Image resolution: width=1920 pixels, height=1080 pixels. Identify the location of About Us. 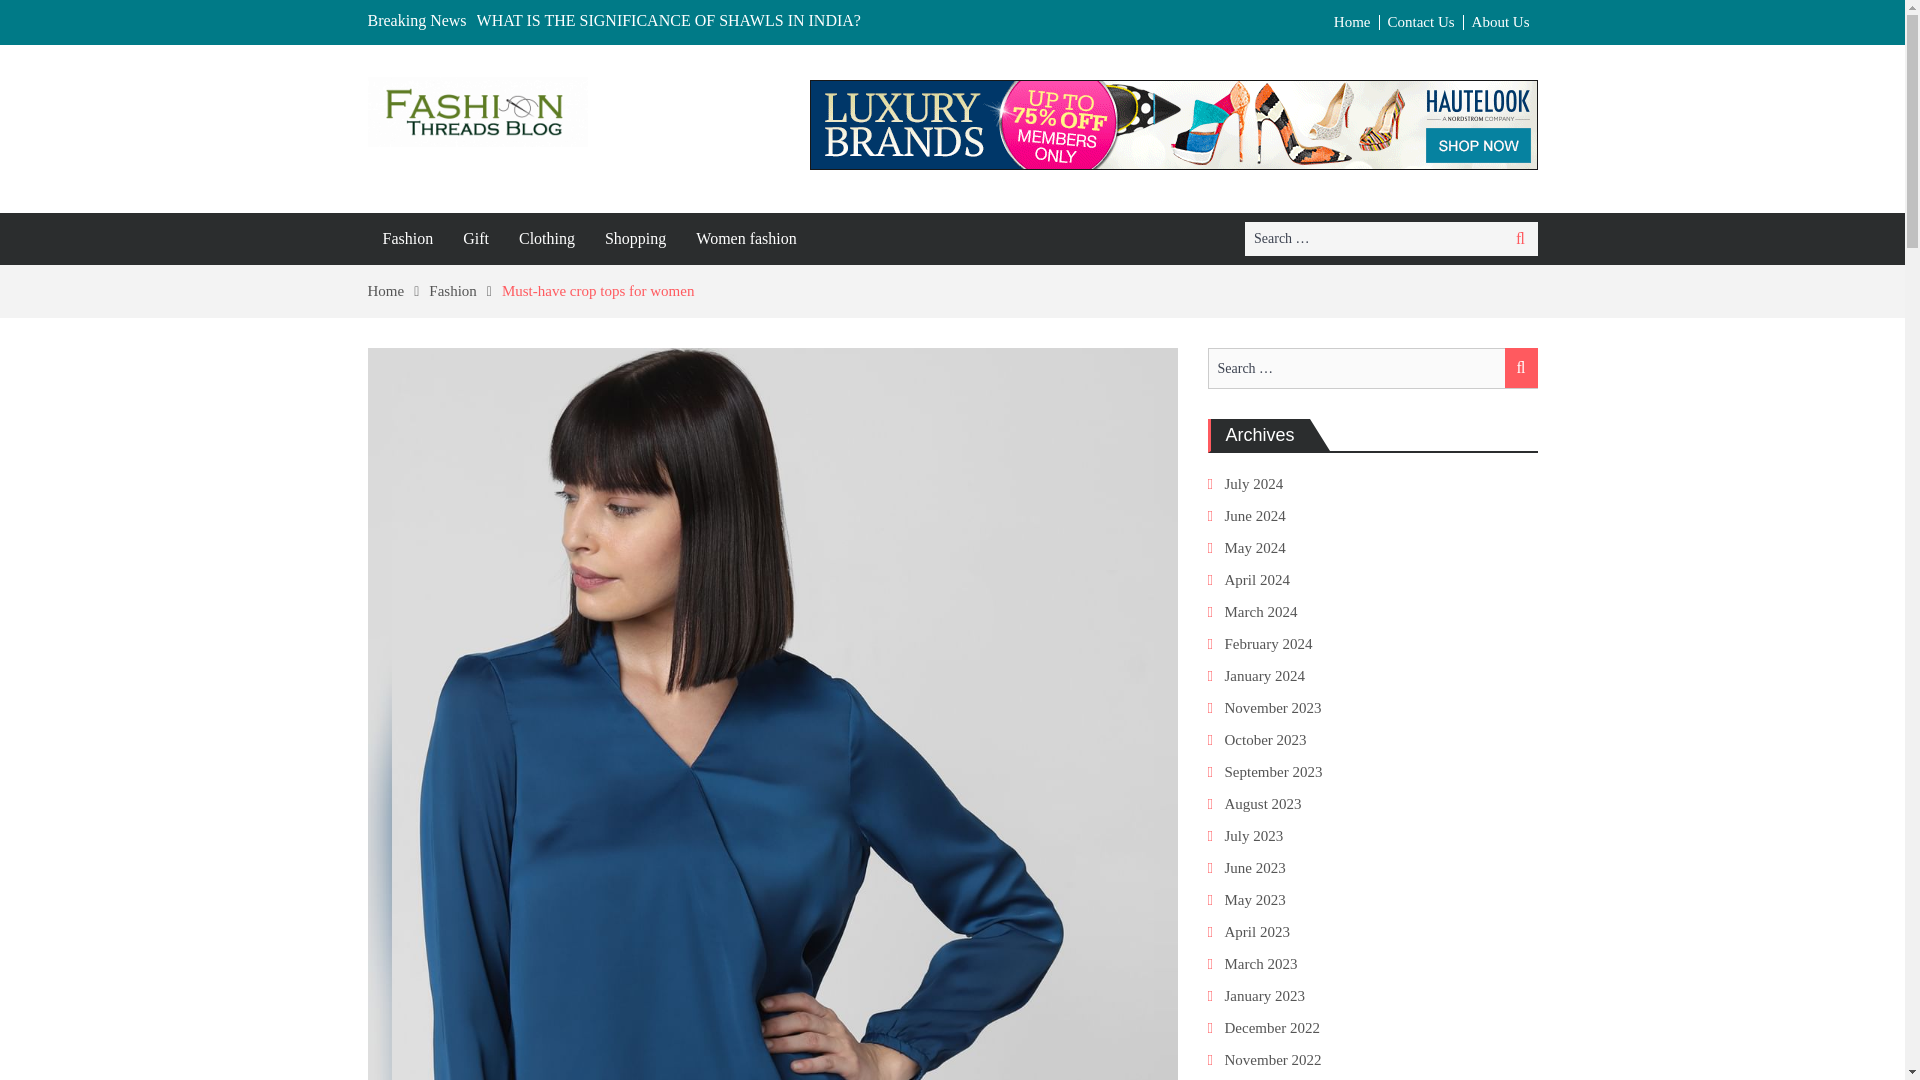
(1500, 22).